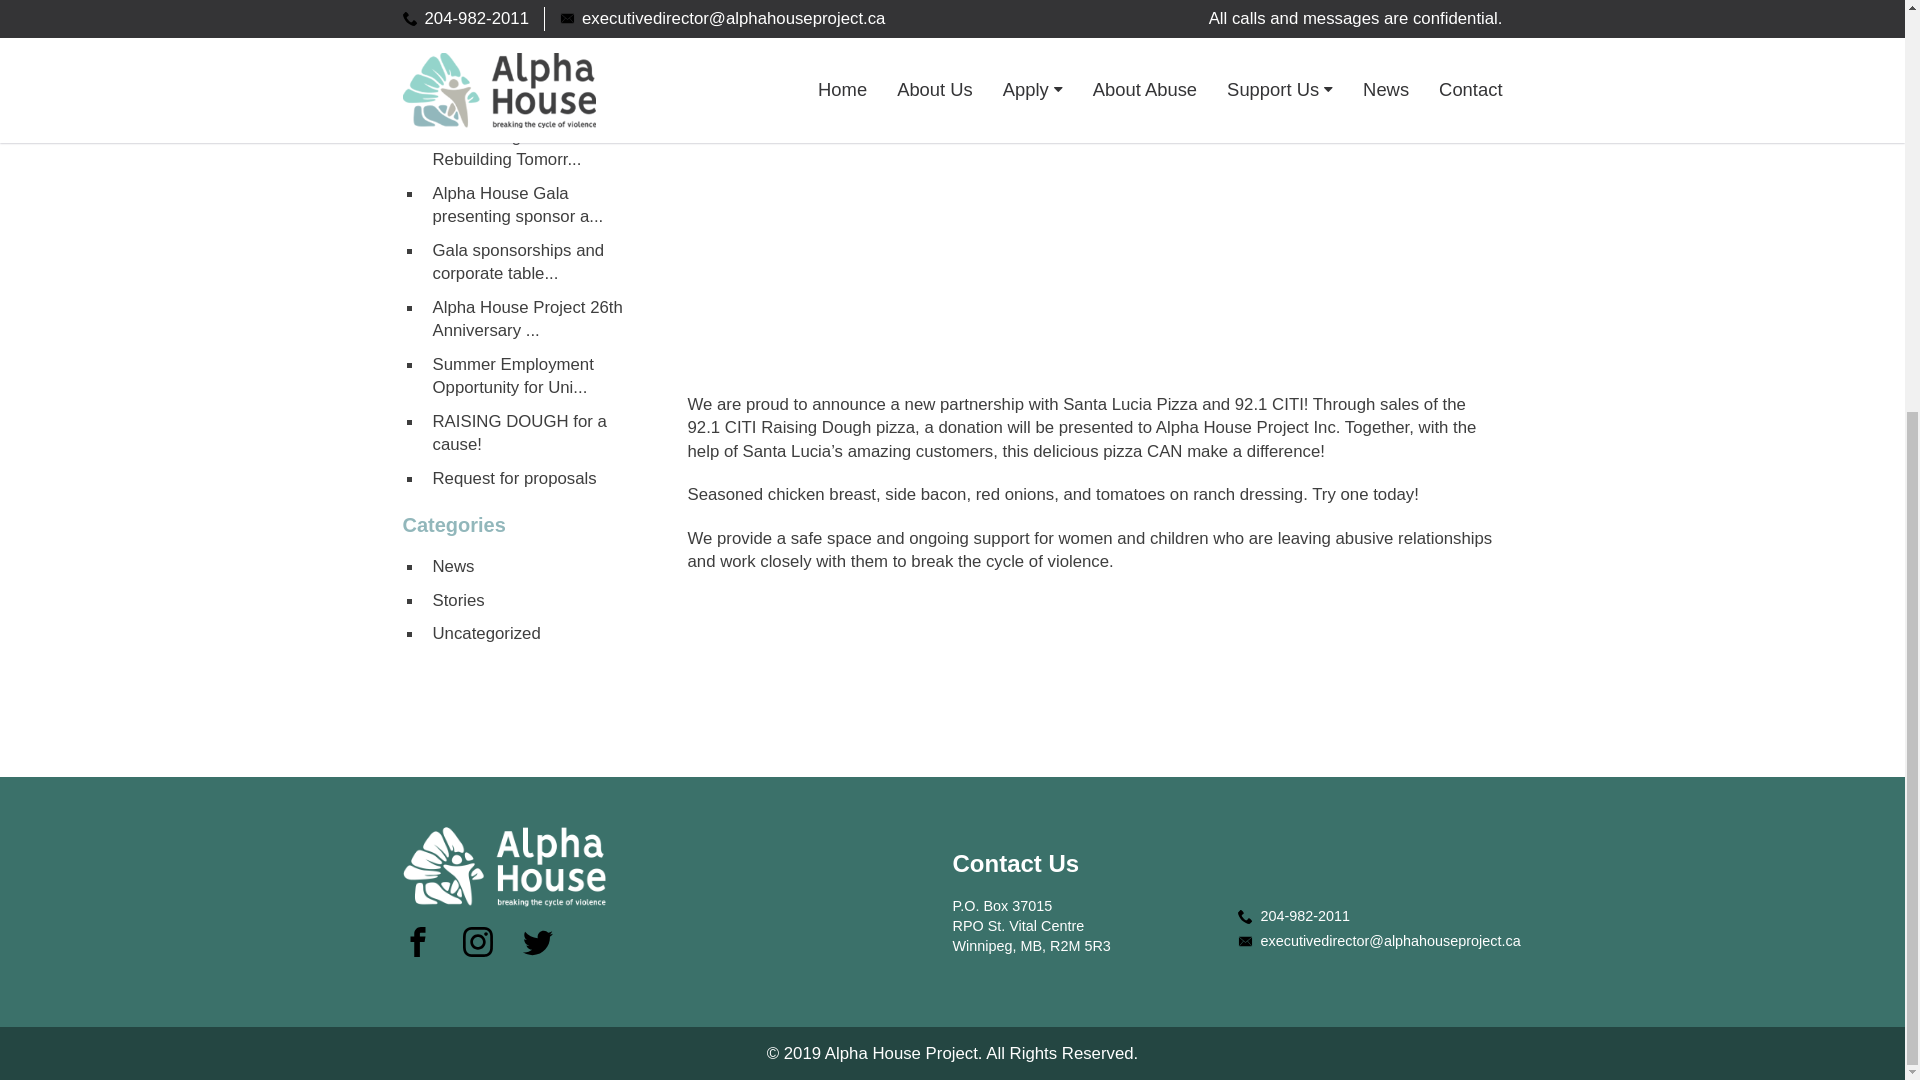  I want to click on Alpha House Gala presenting sponsor a..., so click(534, 206).